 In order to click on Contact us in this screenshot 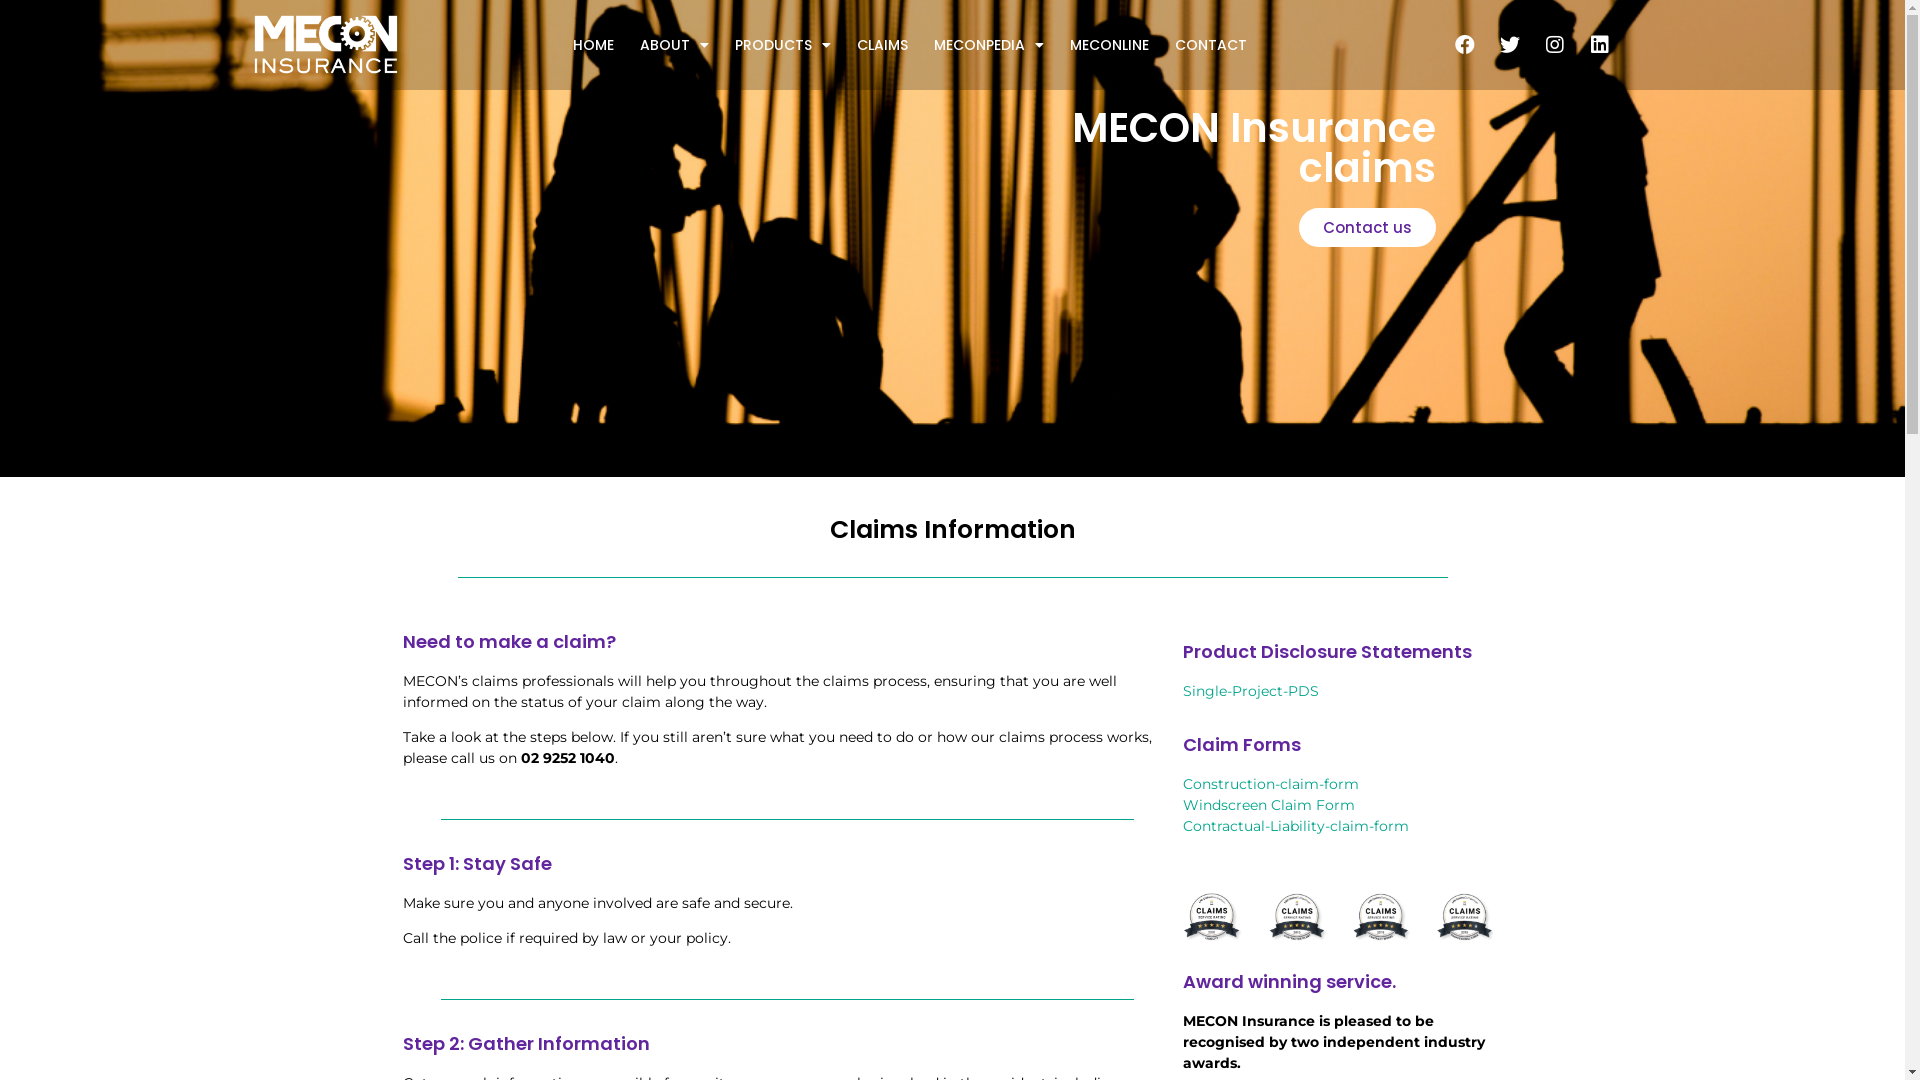, I will do `click(1366, 228)`.